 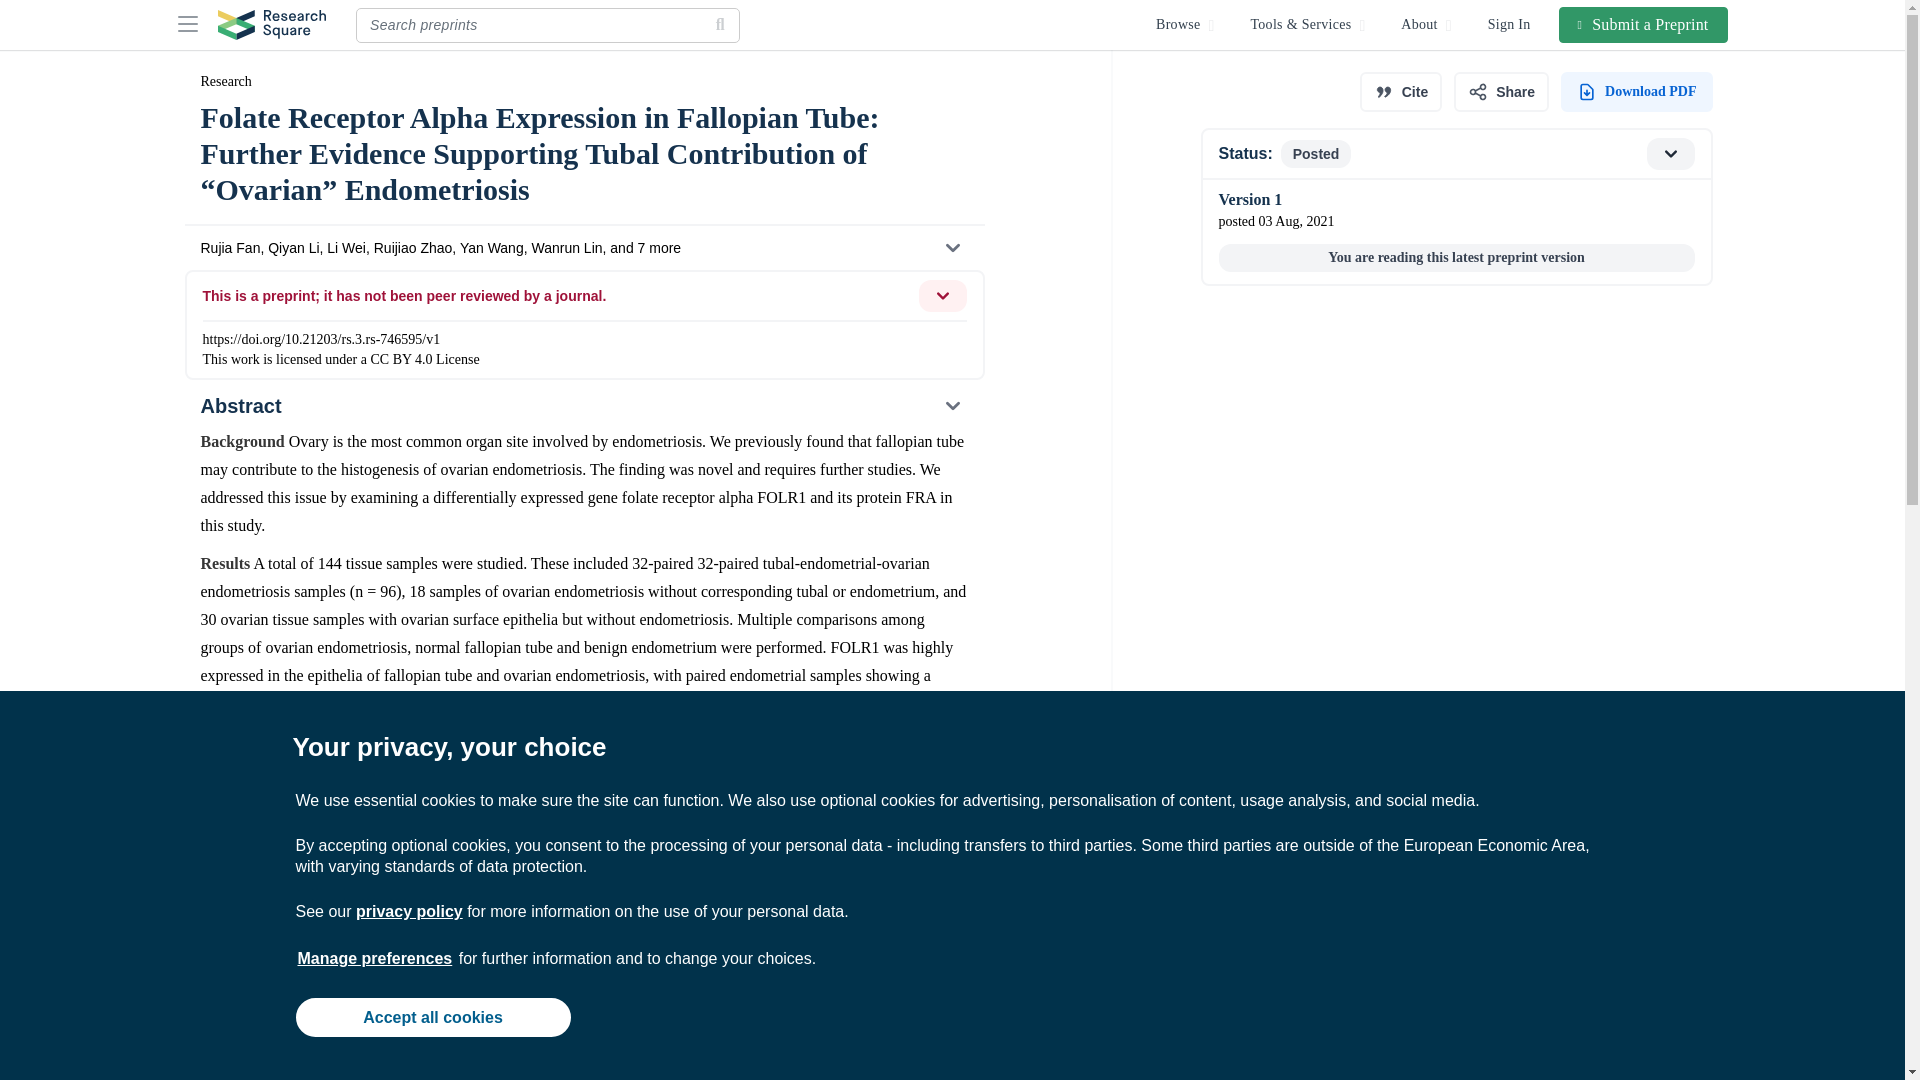 I want to click on Accept all cookies, so click(x=432, y=1016).